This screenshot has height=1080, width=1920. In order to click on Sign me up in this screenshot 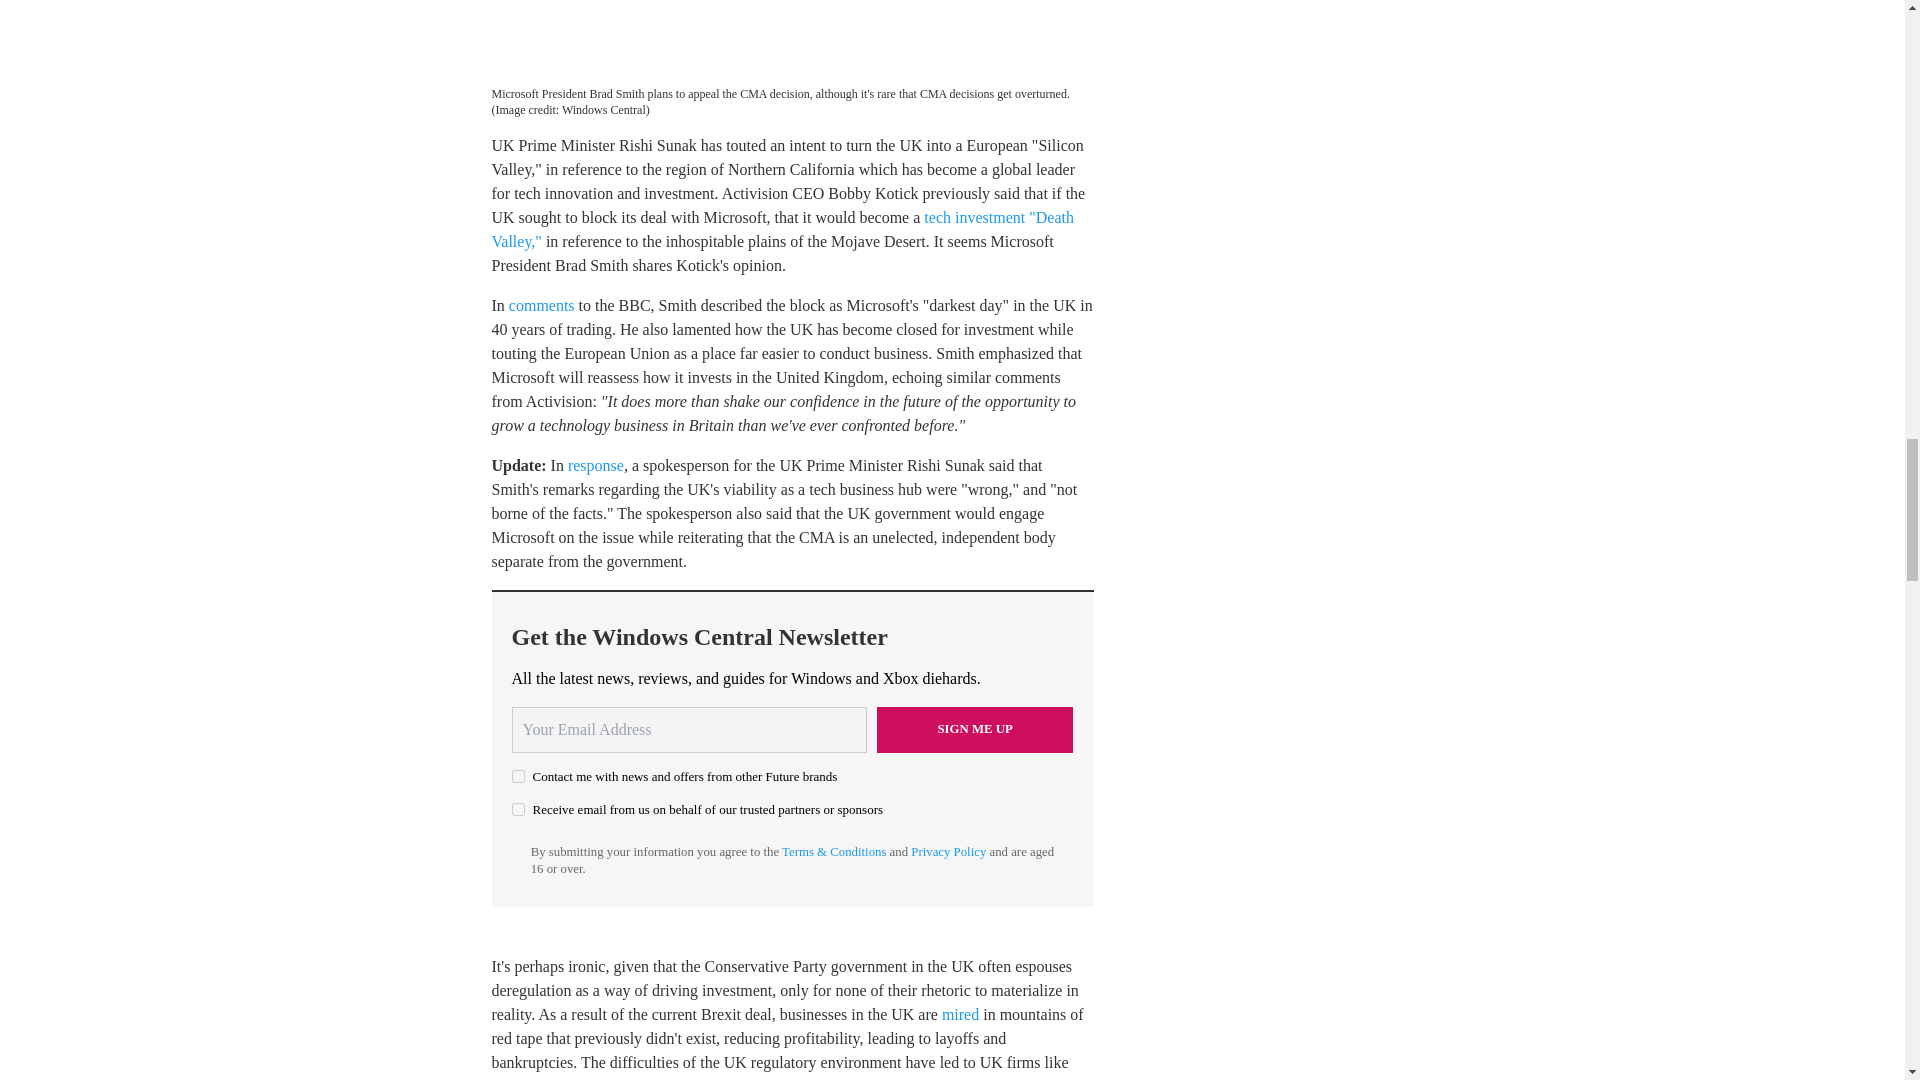, I will do `click(975, 730)`.